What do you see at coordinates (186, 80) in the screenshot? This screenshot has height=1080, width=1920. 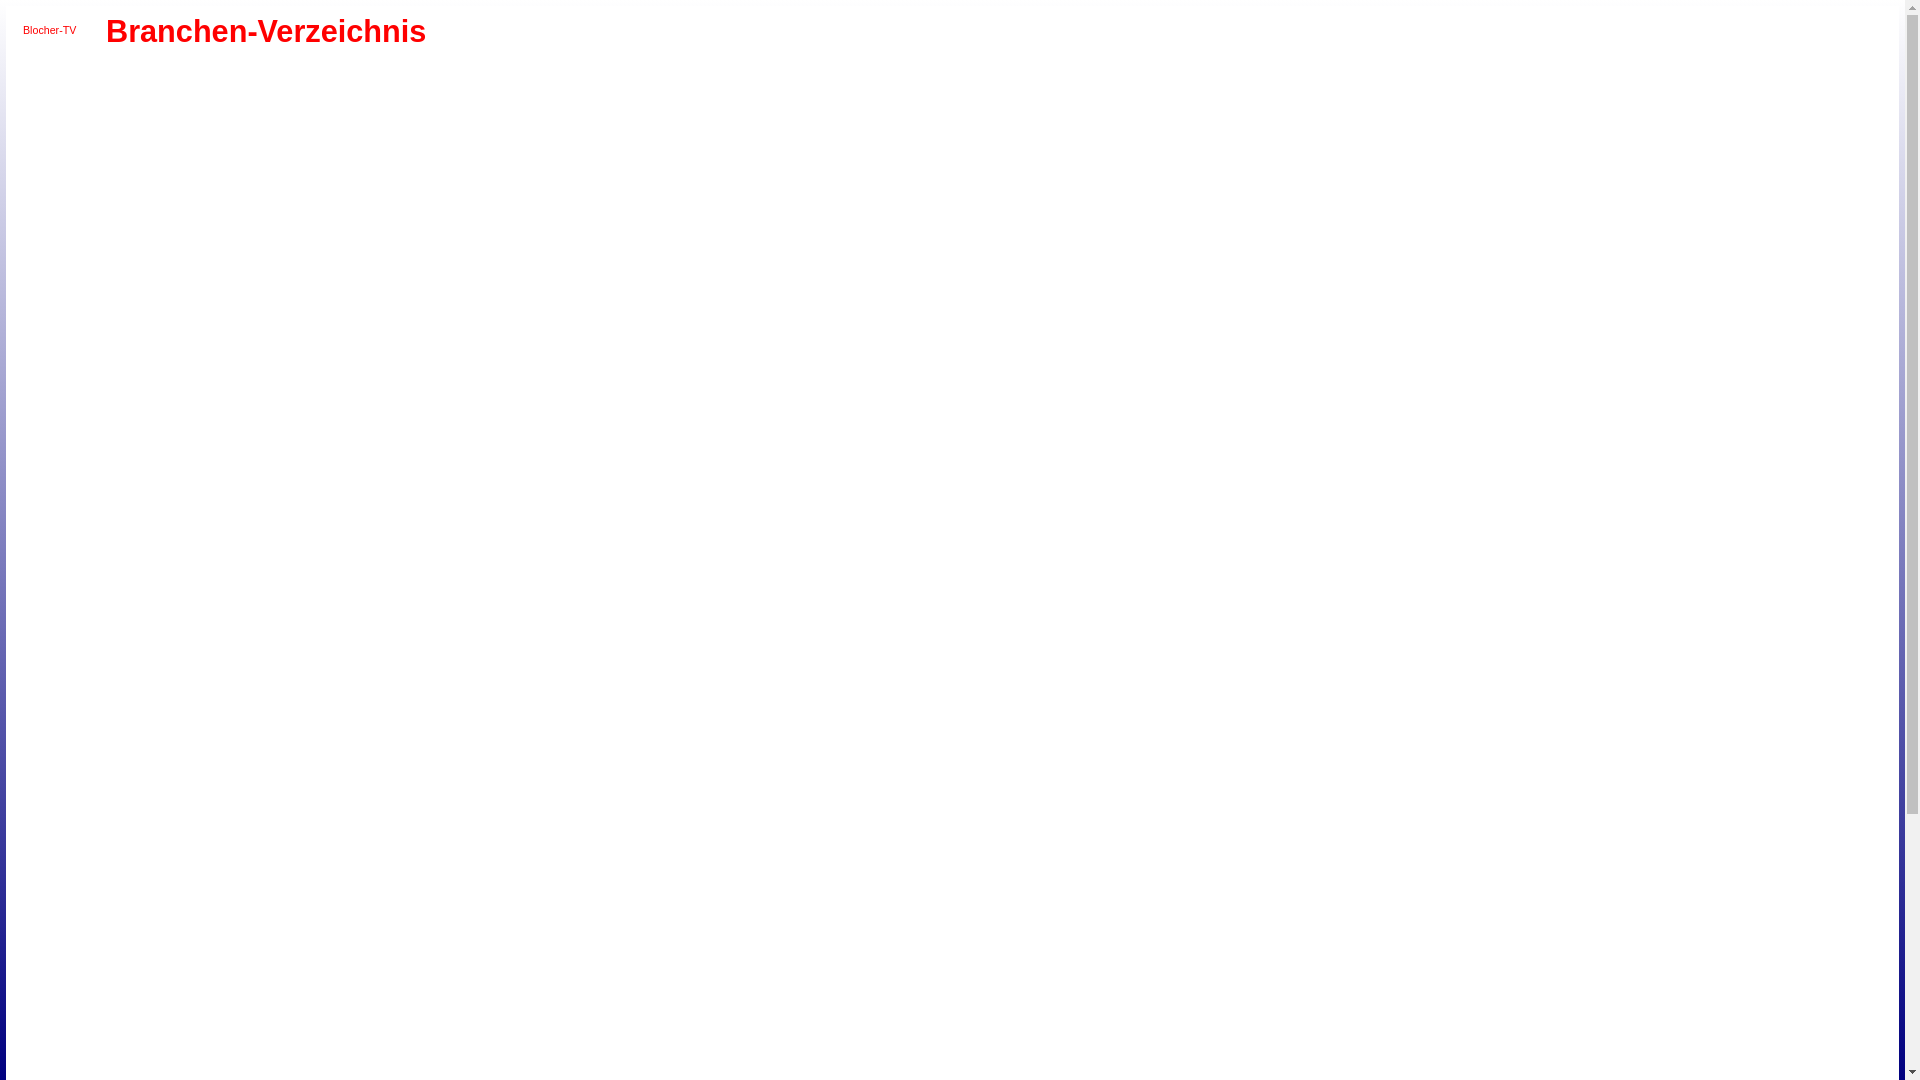 I see `Azzurro Terra e Mare  Bern Restaurant ` at bounding box center [186, 80].